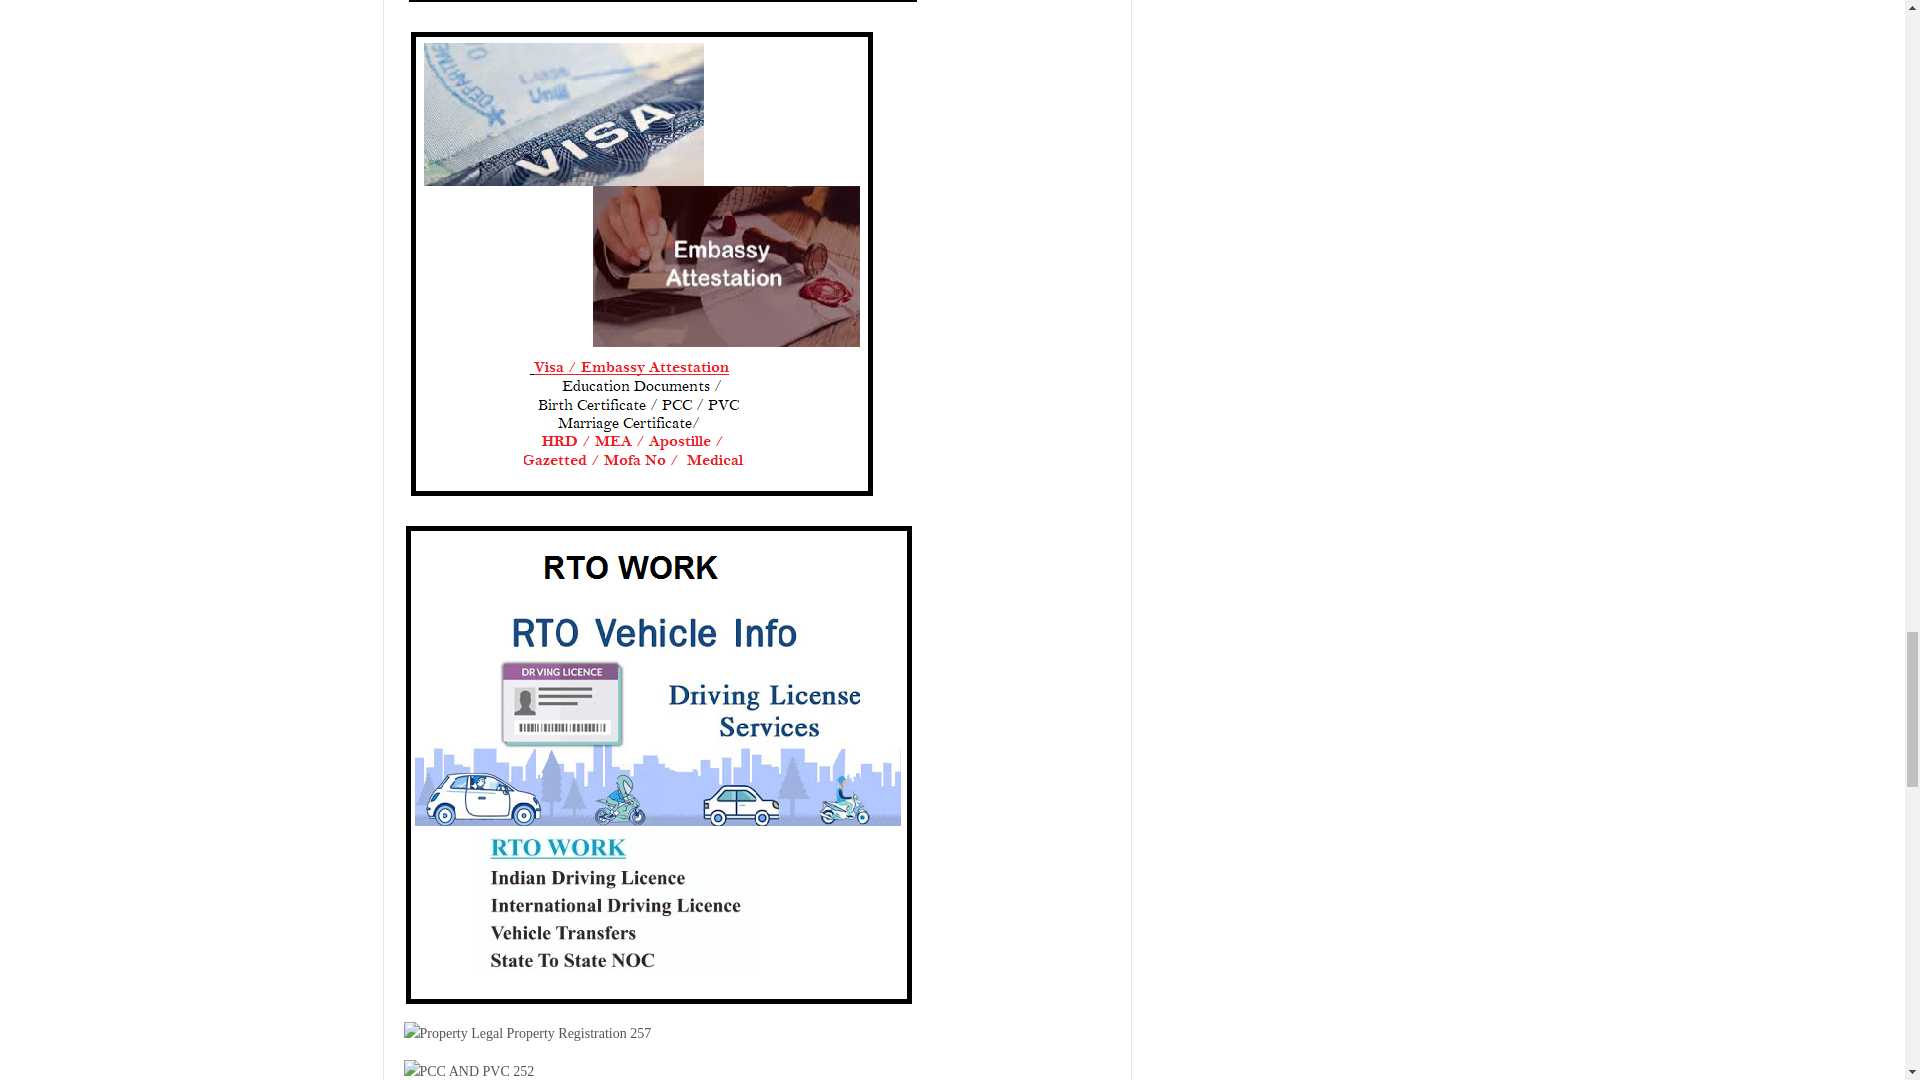 This screenshot has width=1920, height=1080. I want to click on Best Passport Agents in Bengaluru Anjanapura 9632025749 2, so click(663, 4).